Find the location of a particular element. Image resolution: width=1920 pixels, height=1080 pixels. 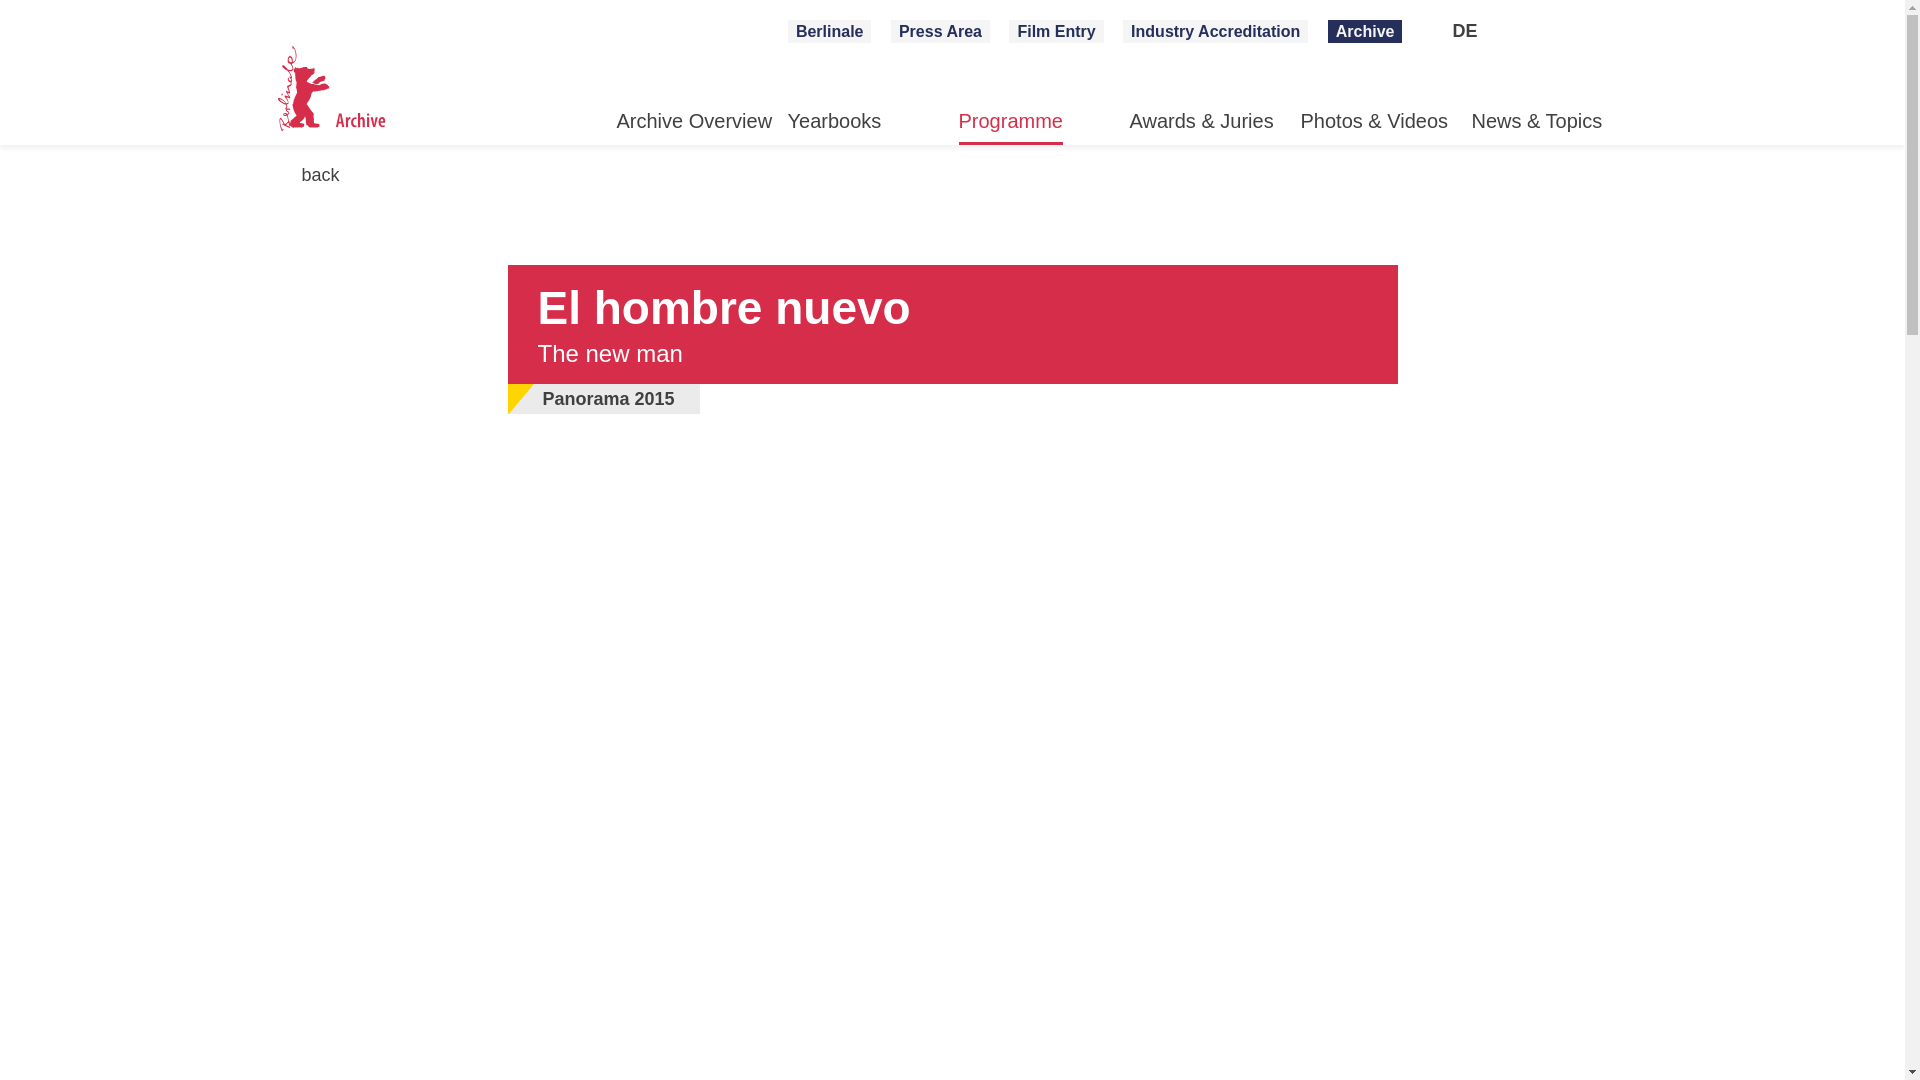

Archive Overview is located at coordinates (694, 125).